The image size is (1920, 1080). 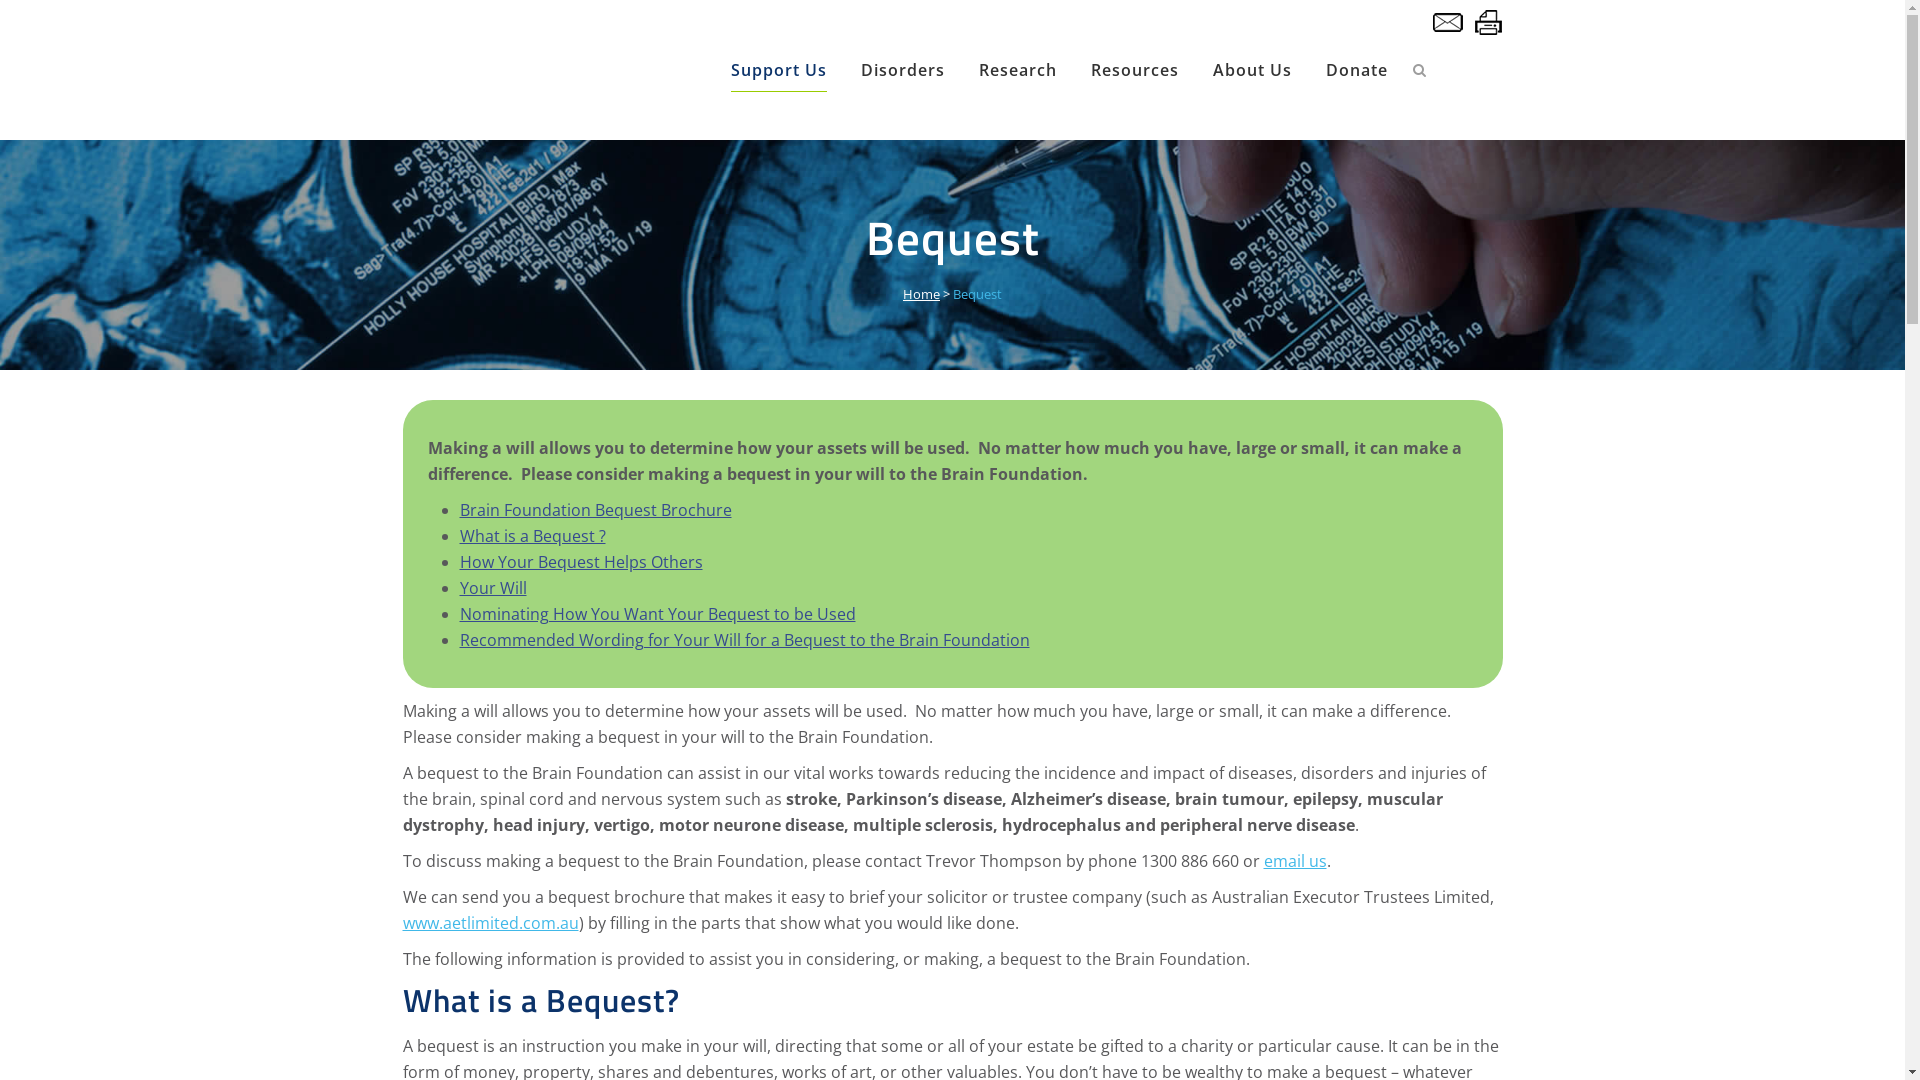 What do you see at coordinates (1135, 70) in the screenshot?
I see `Resources` at bounding box center [1135, 70].